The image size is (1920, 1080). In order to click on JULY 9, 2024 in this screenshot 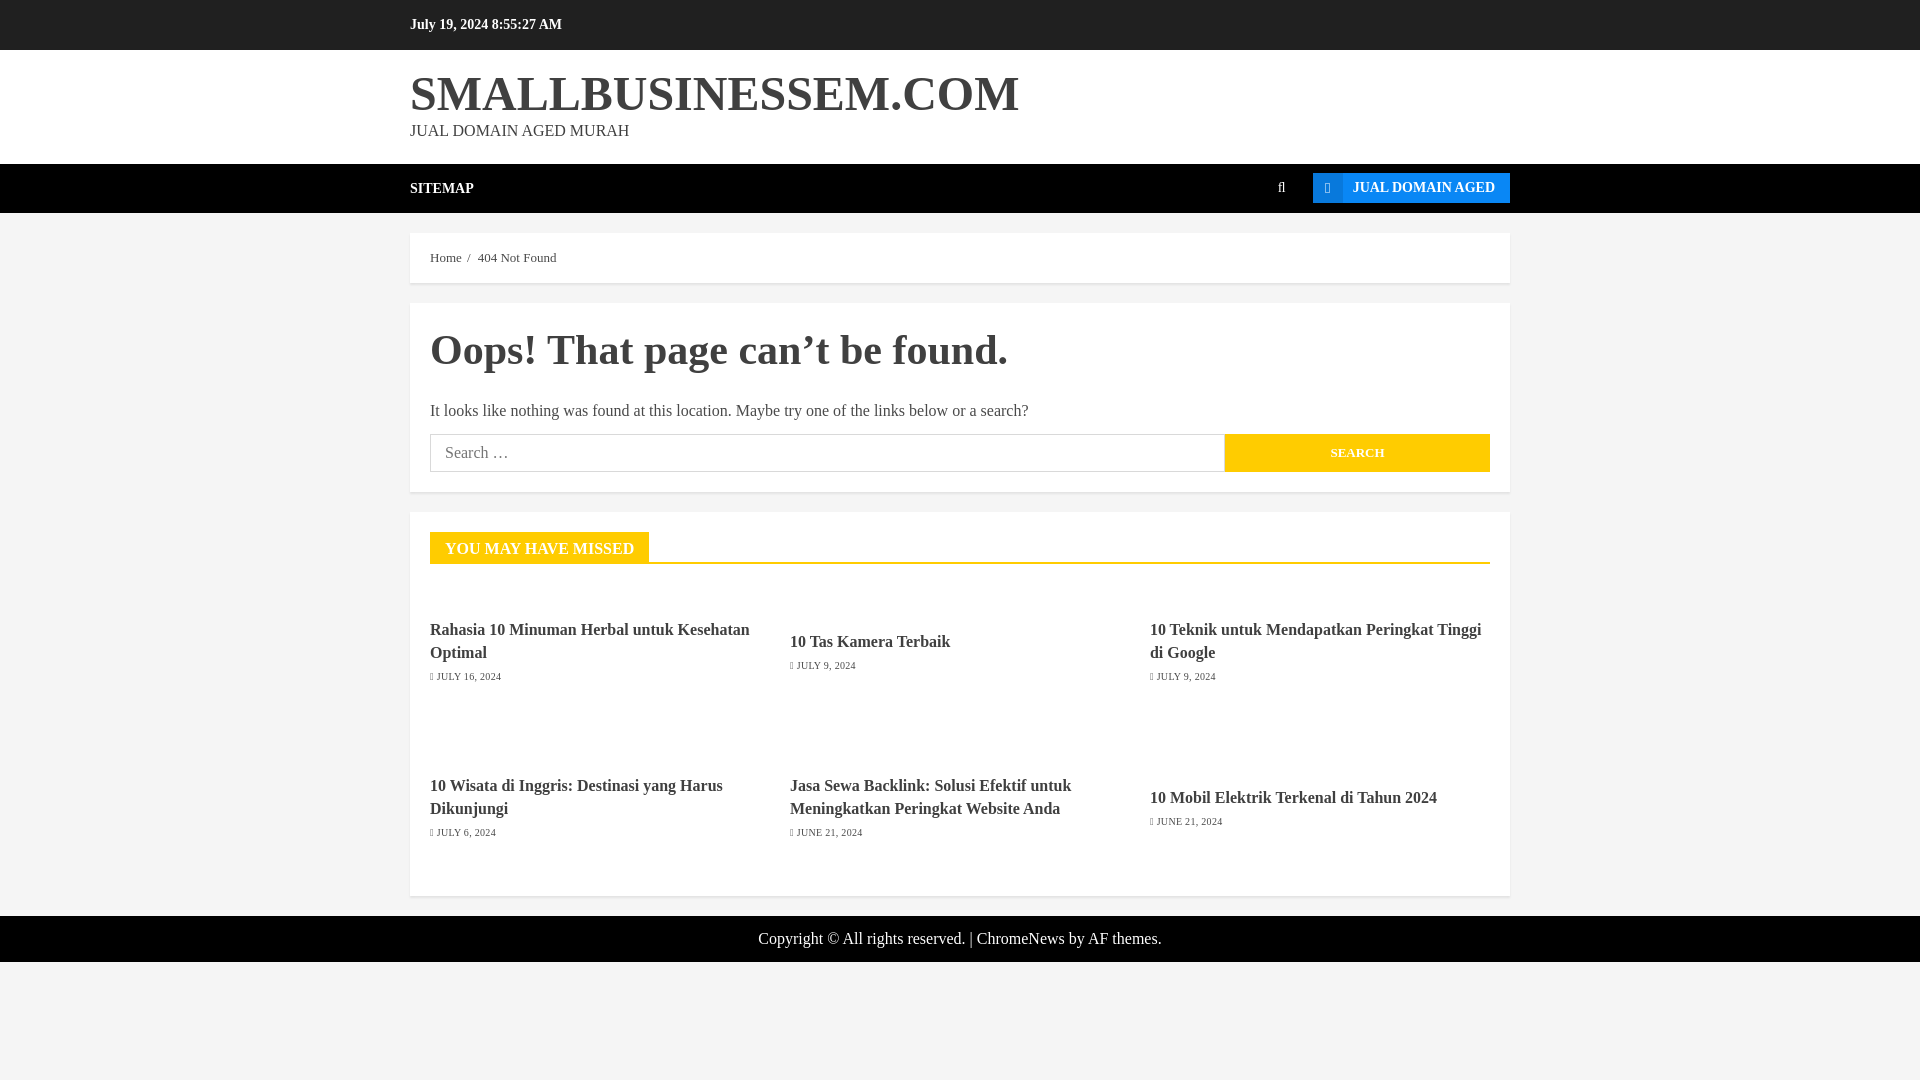, I will do `click(826, 665)`.